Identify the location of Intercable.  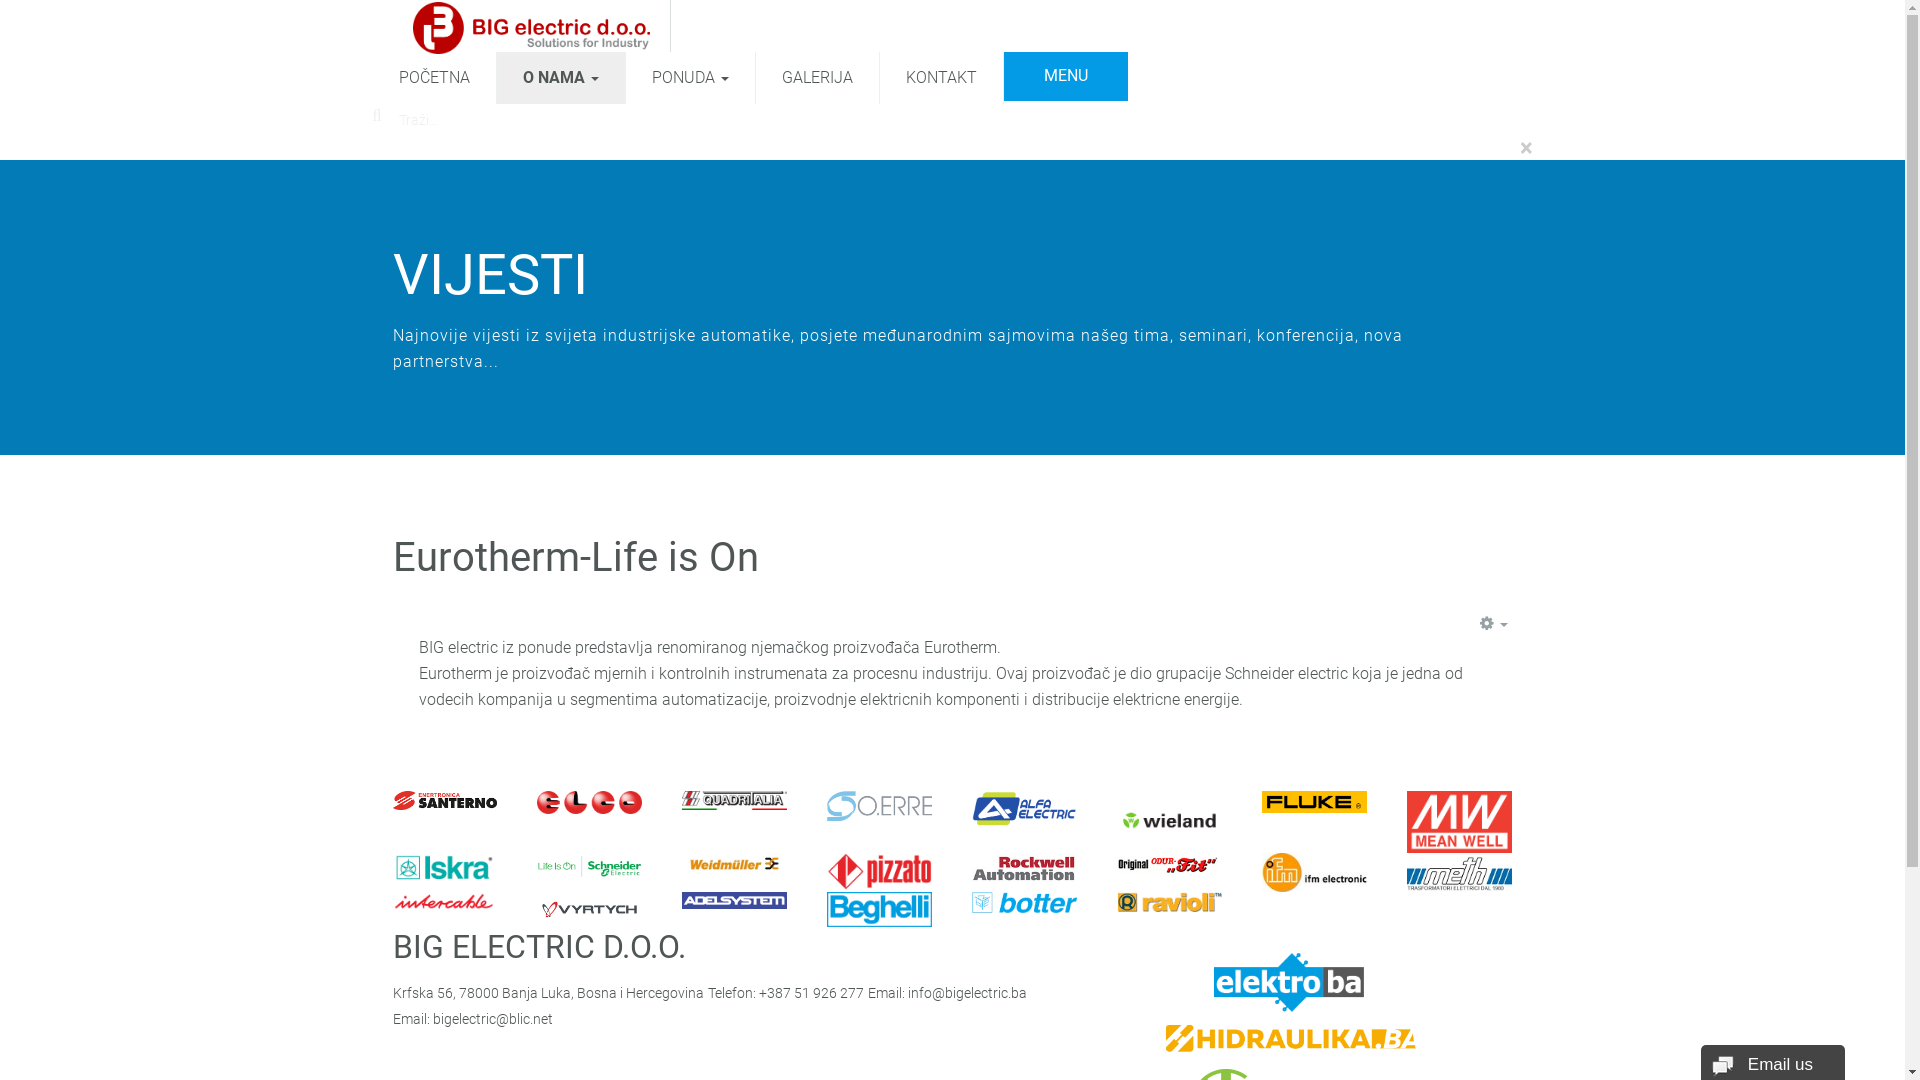
(444, 904).